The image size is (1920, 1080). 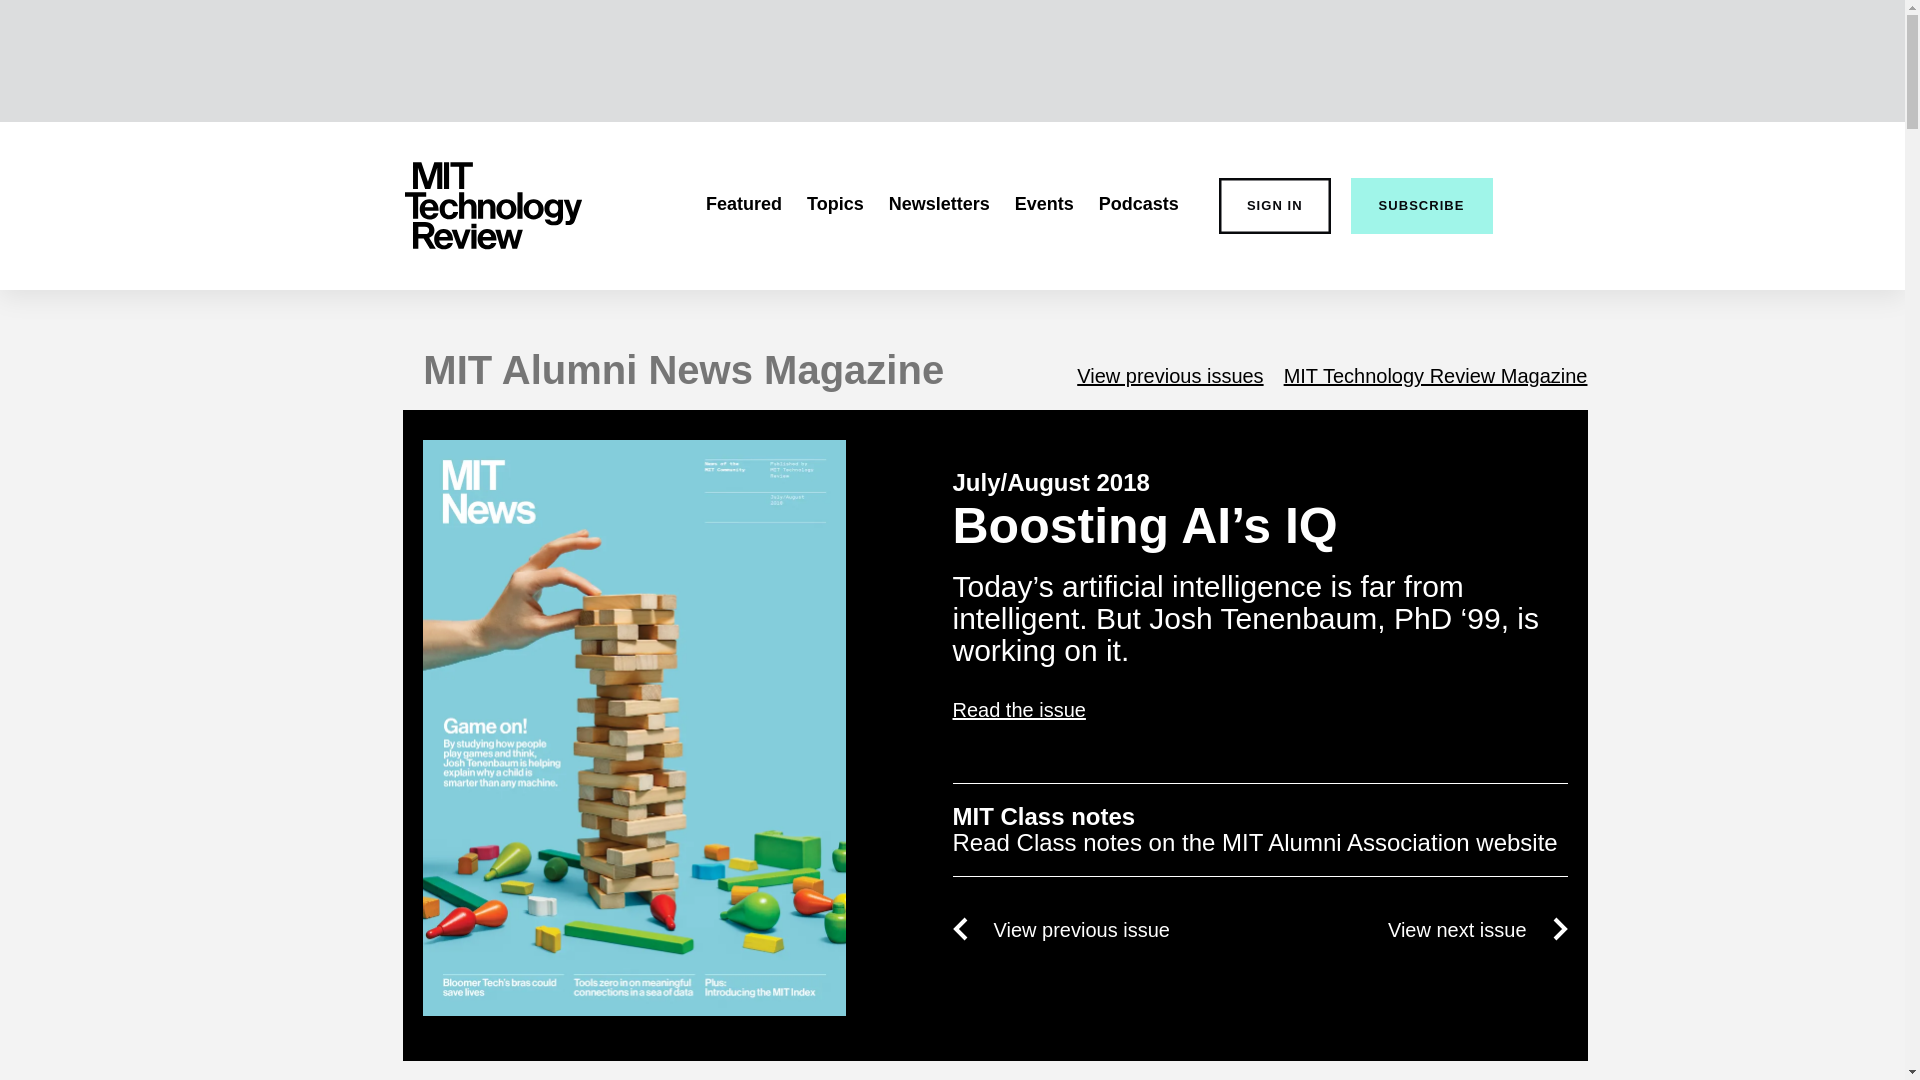 What do you see at coordinates (1274, 206) in the screenshot?
I see `SIGN IN` at bounding box center [1274, 206].